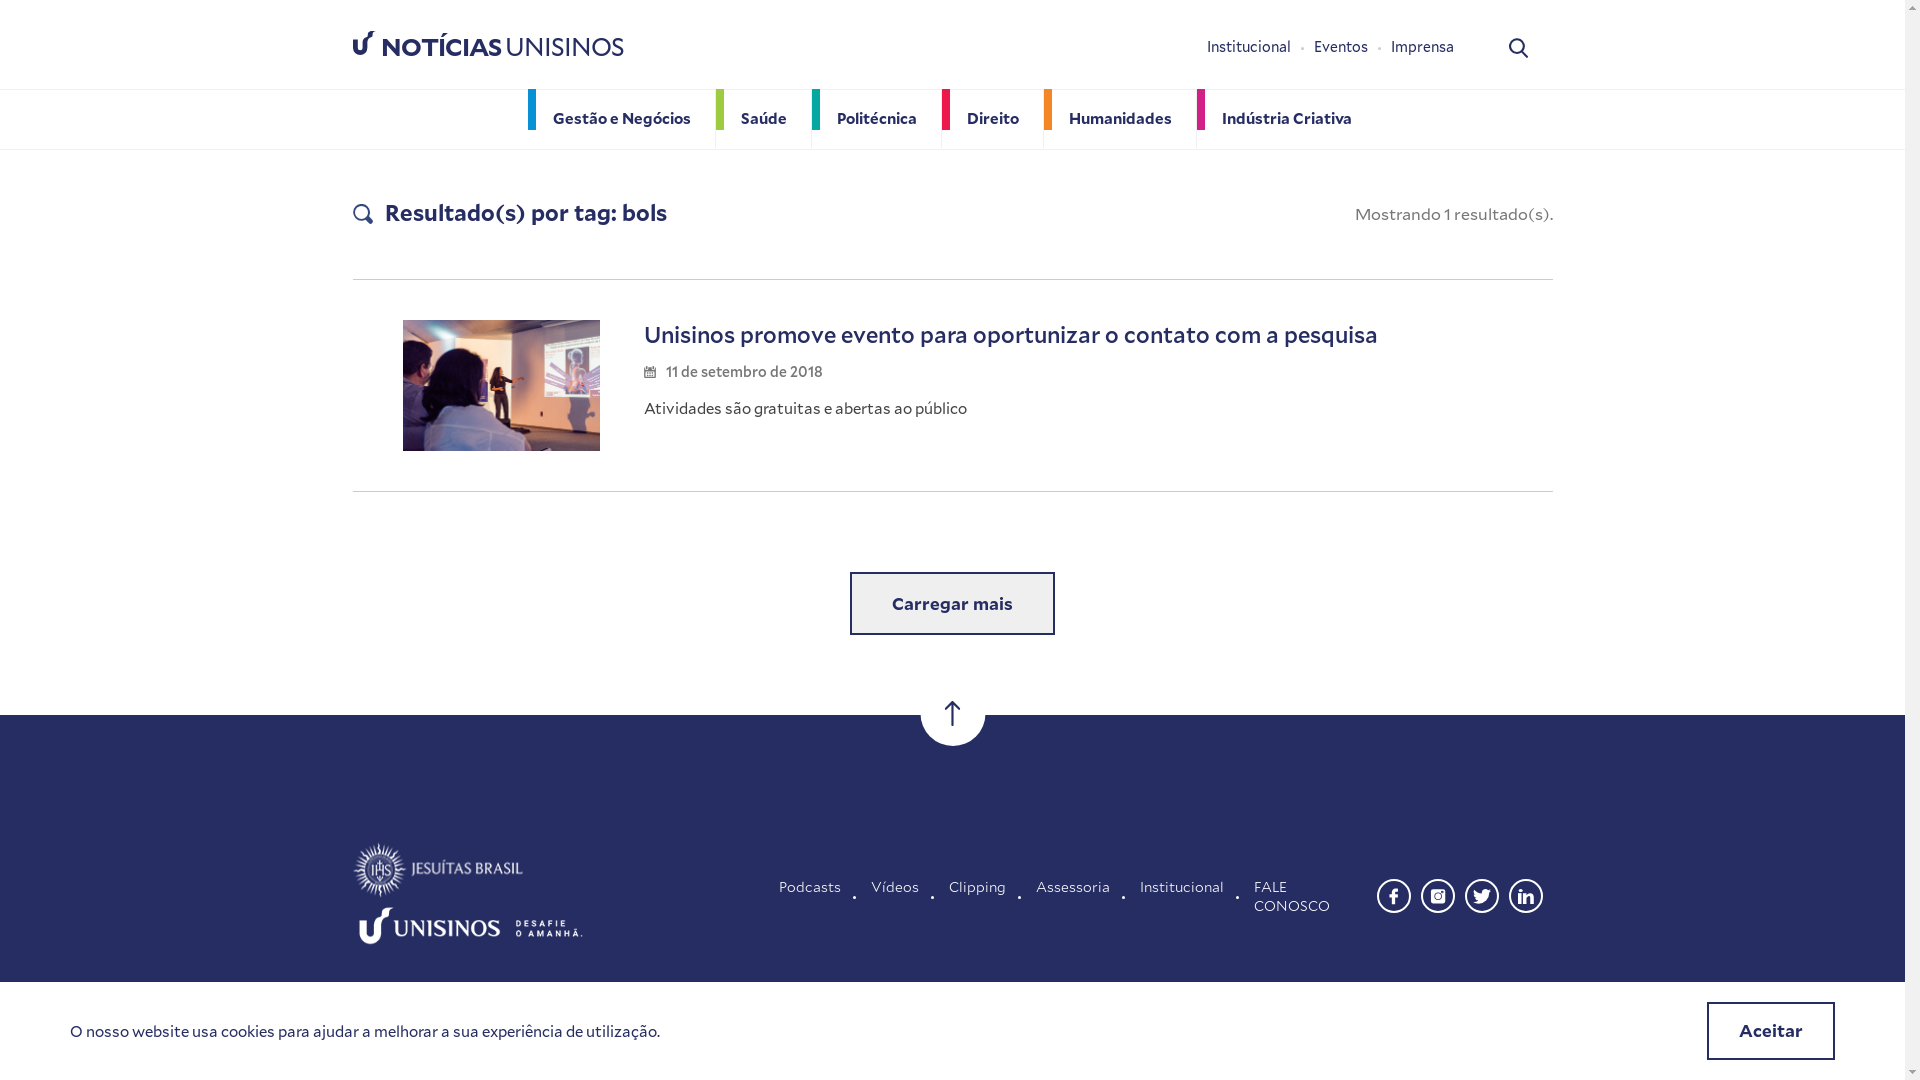 The width and height of the screenshot is (1920, 1080). What do you see at coordinates (1422, 47) in the screenshot?
I see `Imprensa` at bounding box center [1422, 47].